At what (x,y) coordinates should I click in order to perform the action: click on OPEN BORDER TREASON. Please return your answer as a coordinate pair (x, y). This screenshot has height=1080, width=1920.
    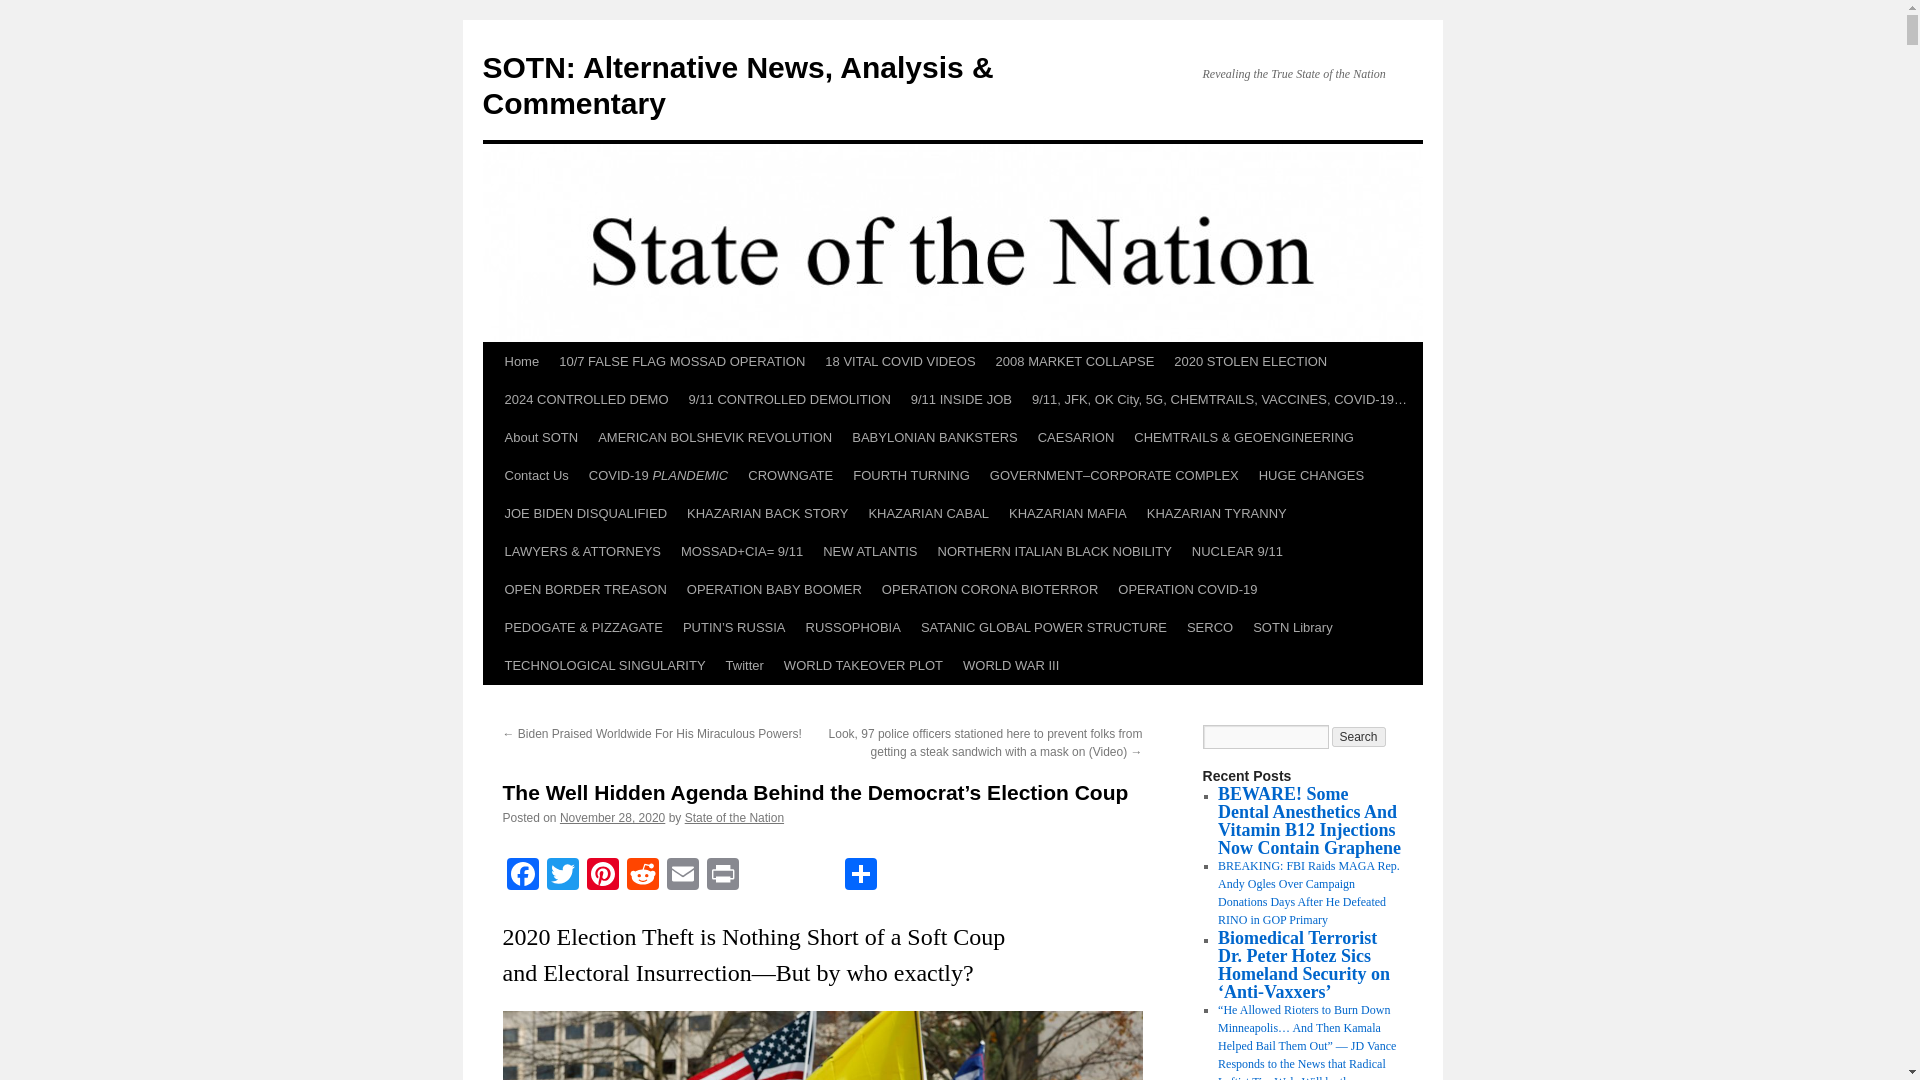
    Looking at the image, I should click on (584, 590).